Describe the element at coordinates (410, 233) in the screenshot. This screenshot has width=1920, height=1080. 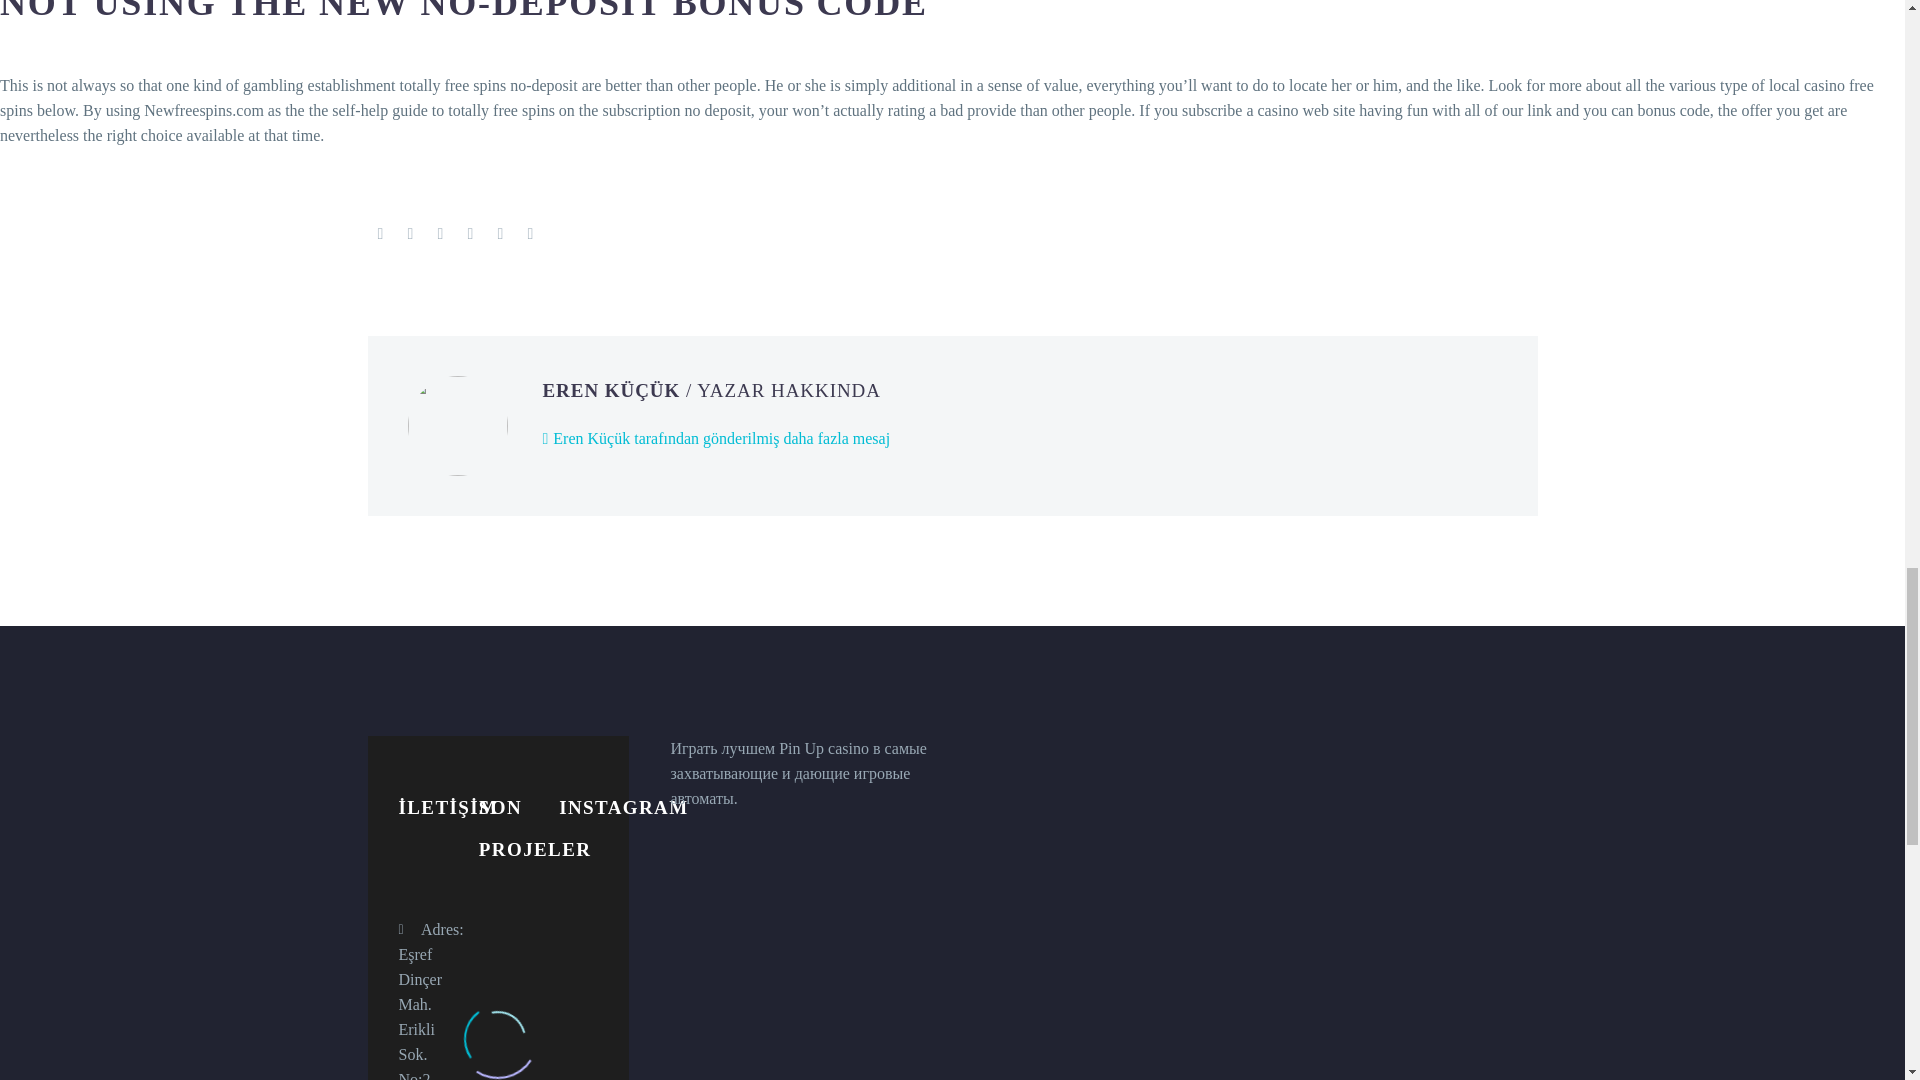
I see `Twitter` at that location.